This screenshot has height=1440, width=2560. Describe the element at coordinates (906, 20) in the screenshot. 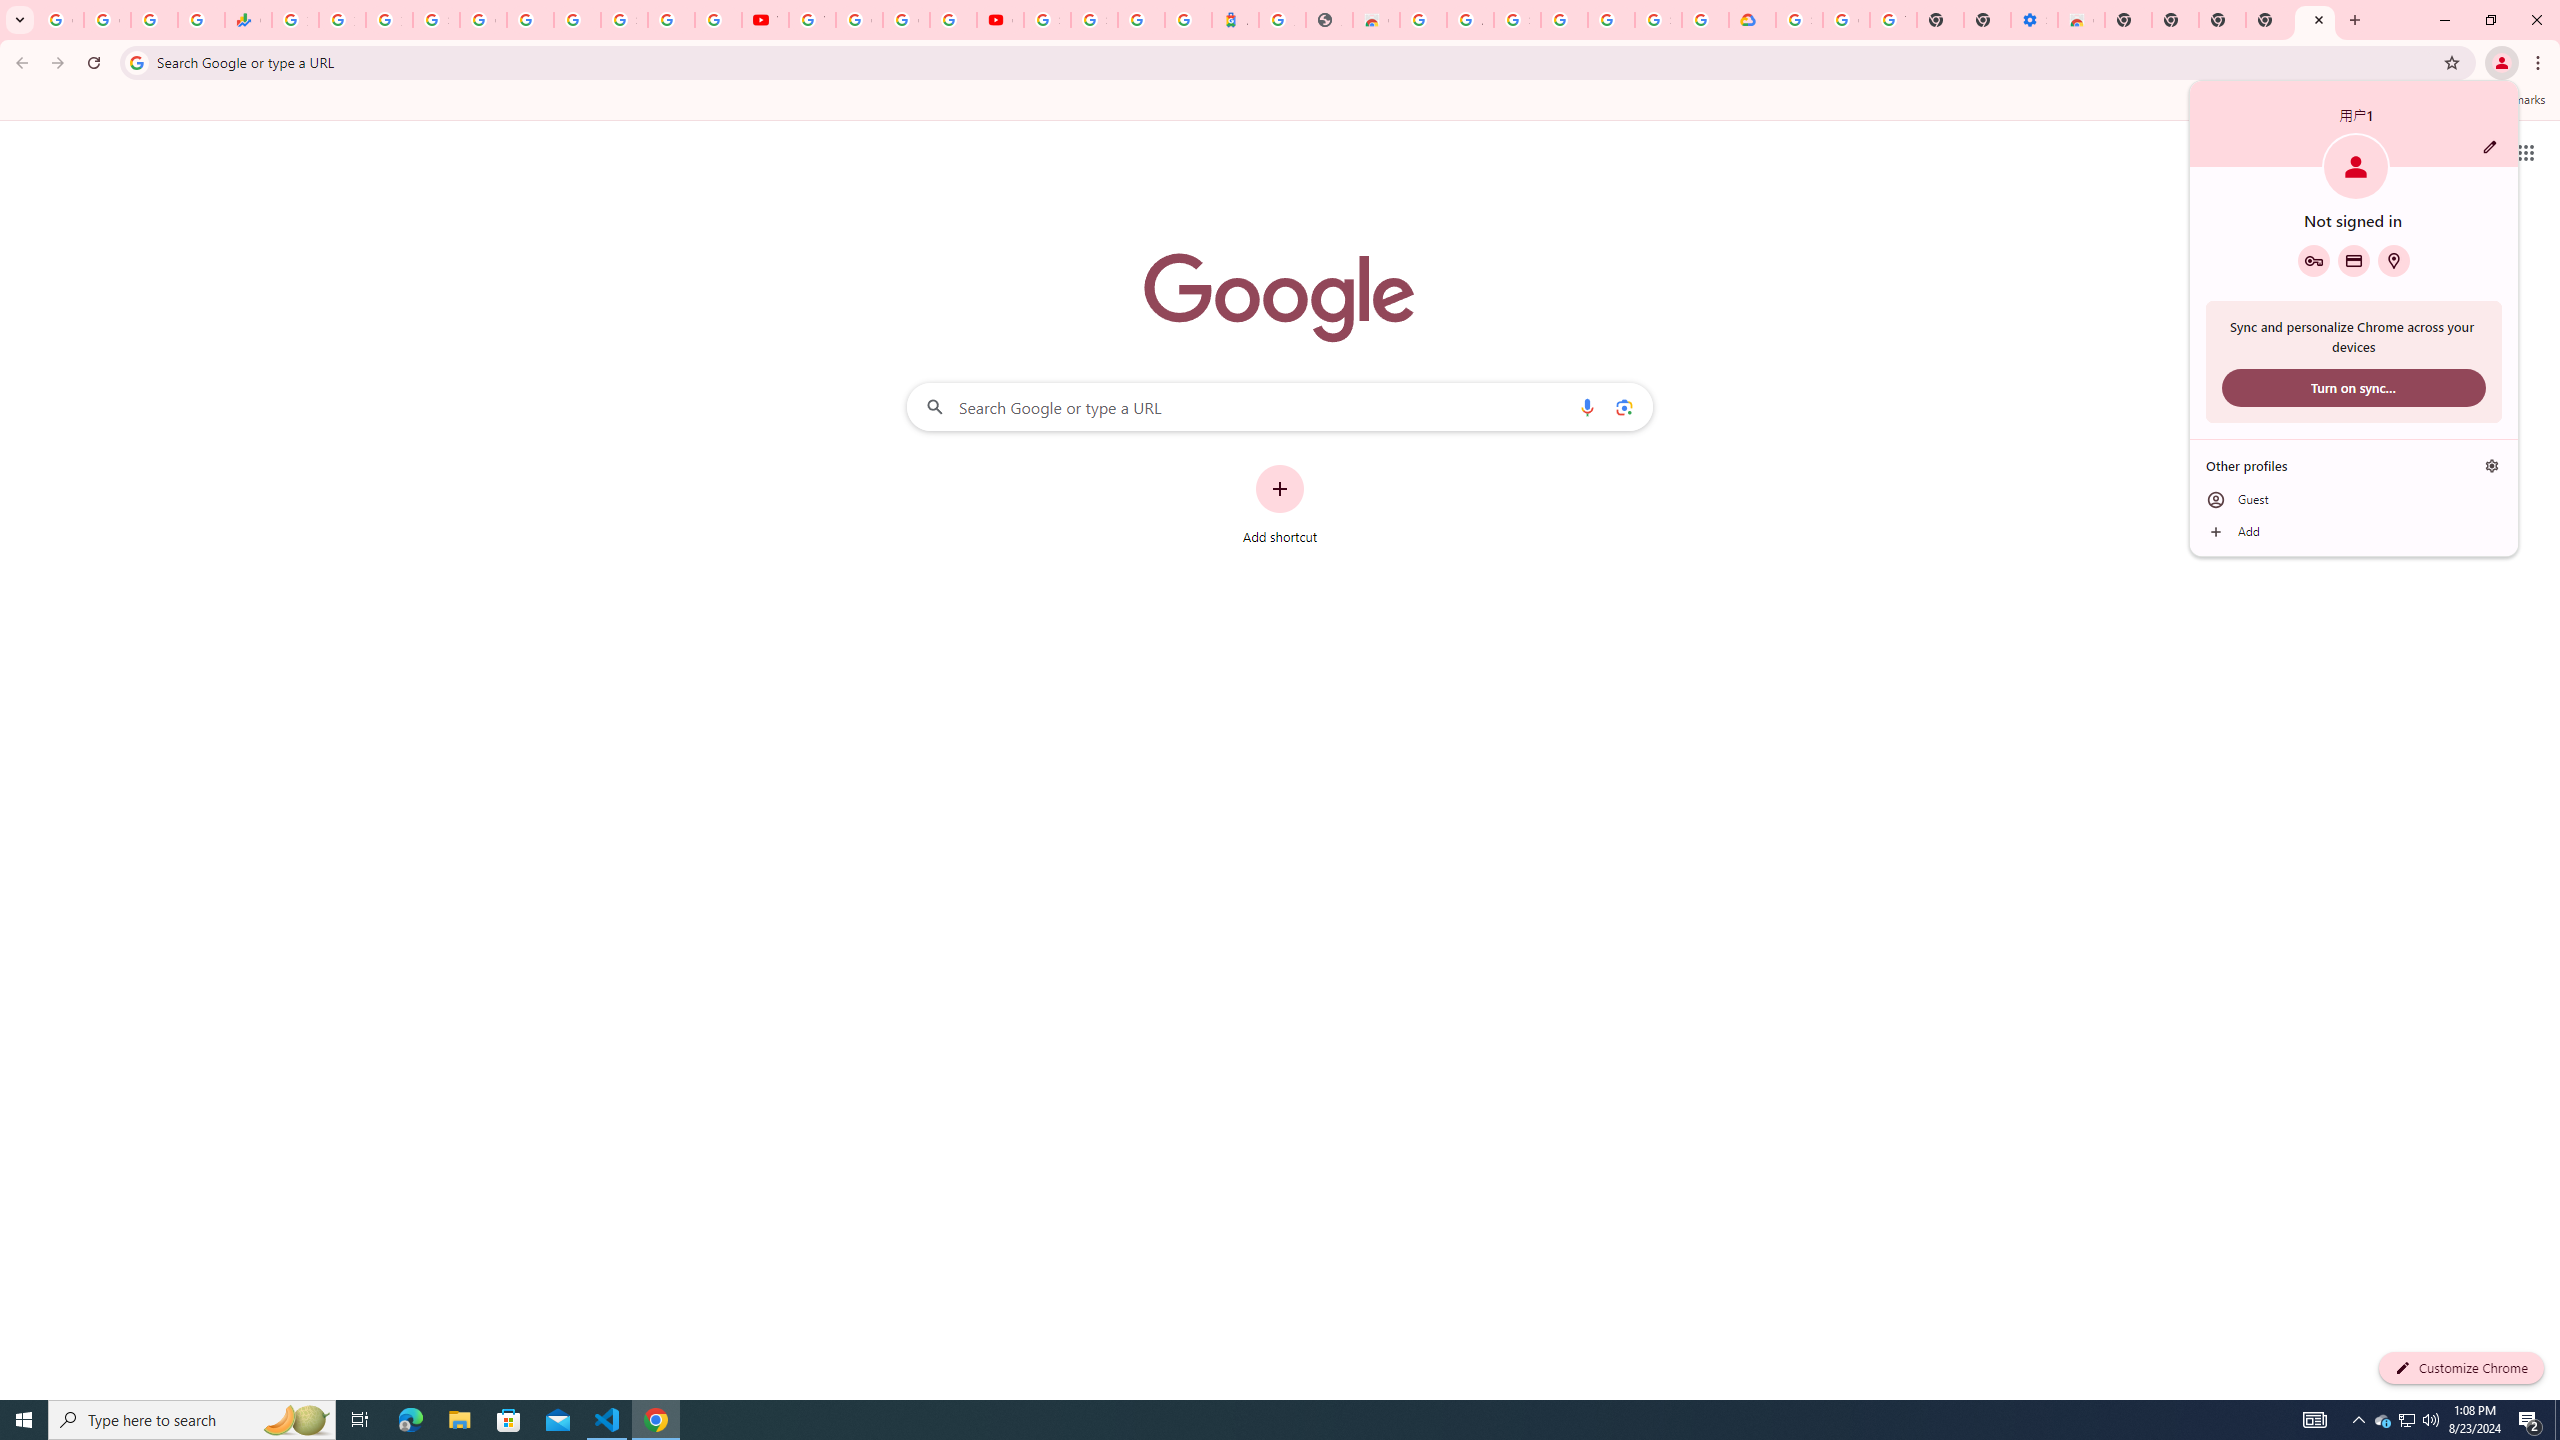

I see `Customize profile` at that location.